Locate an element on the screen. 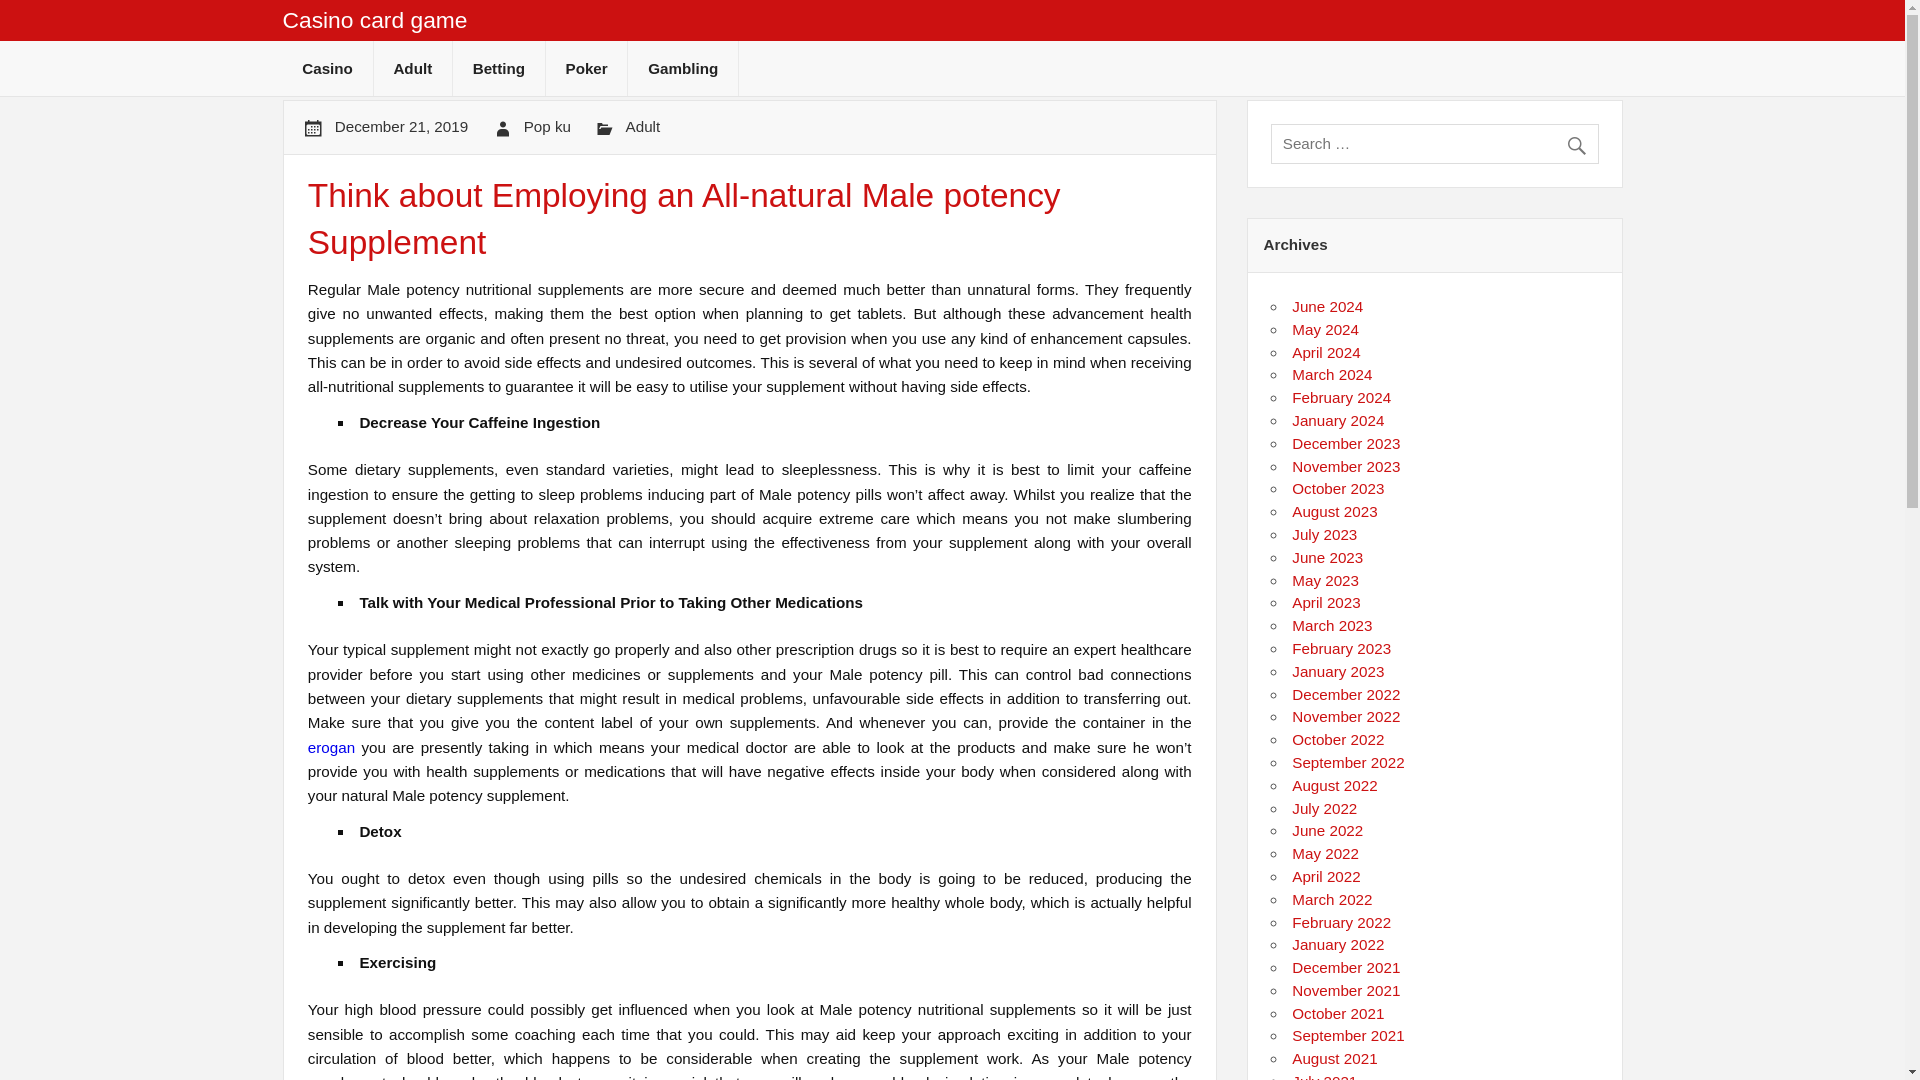 This screenshot has height=1080, width=1920. Adult is located at coordinates (412, 68).